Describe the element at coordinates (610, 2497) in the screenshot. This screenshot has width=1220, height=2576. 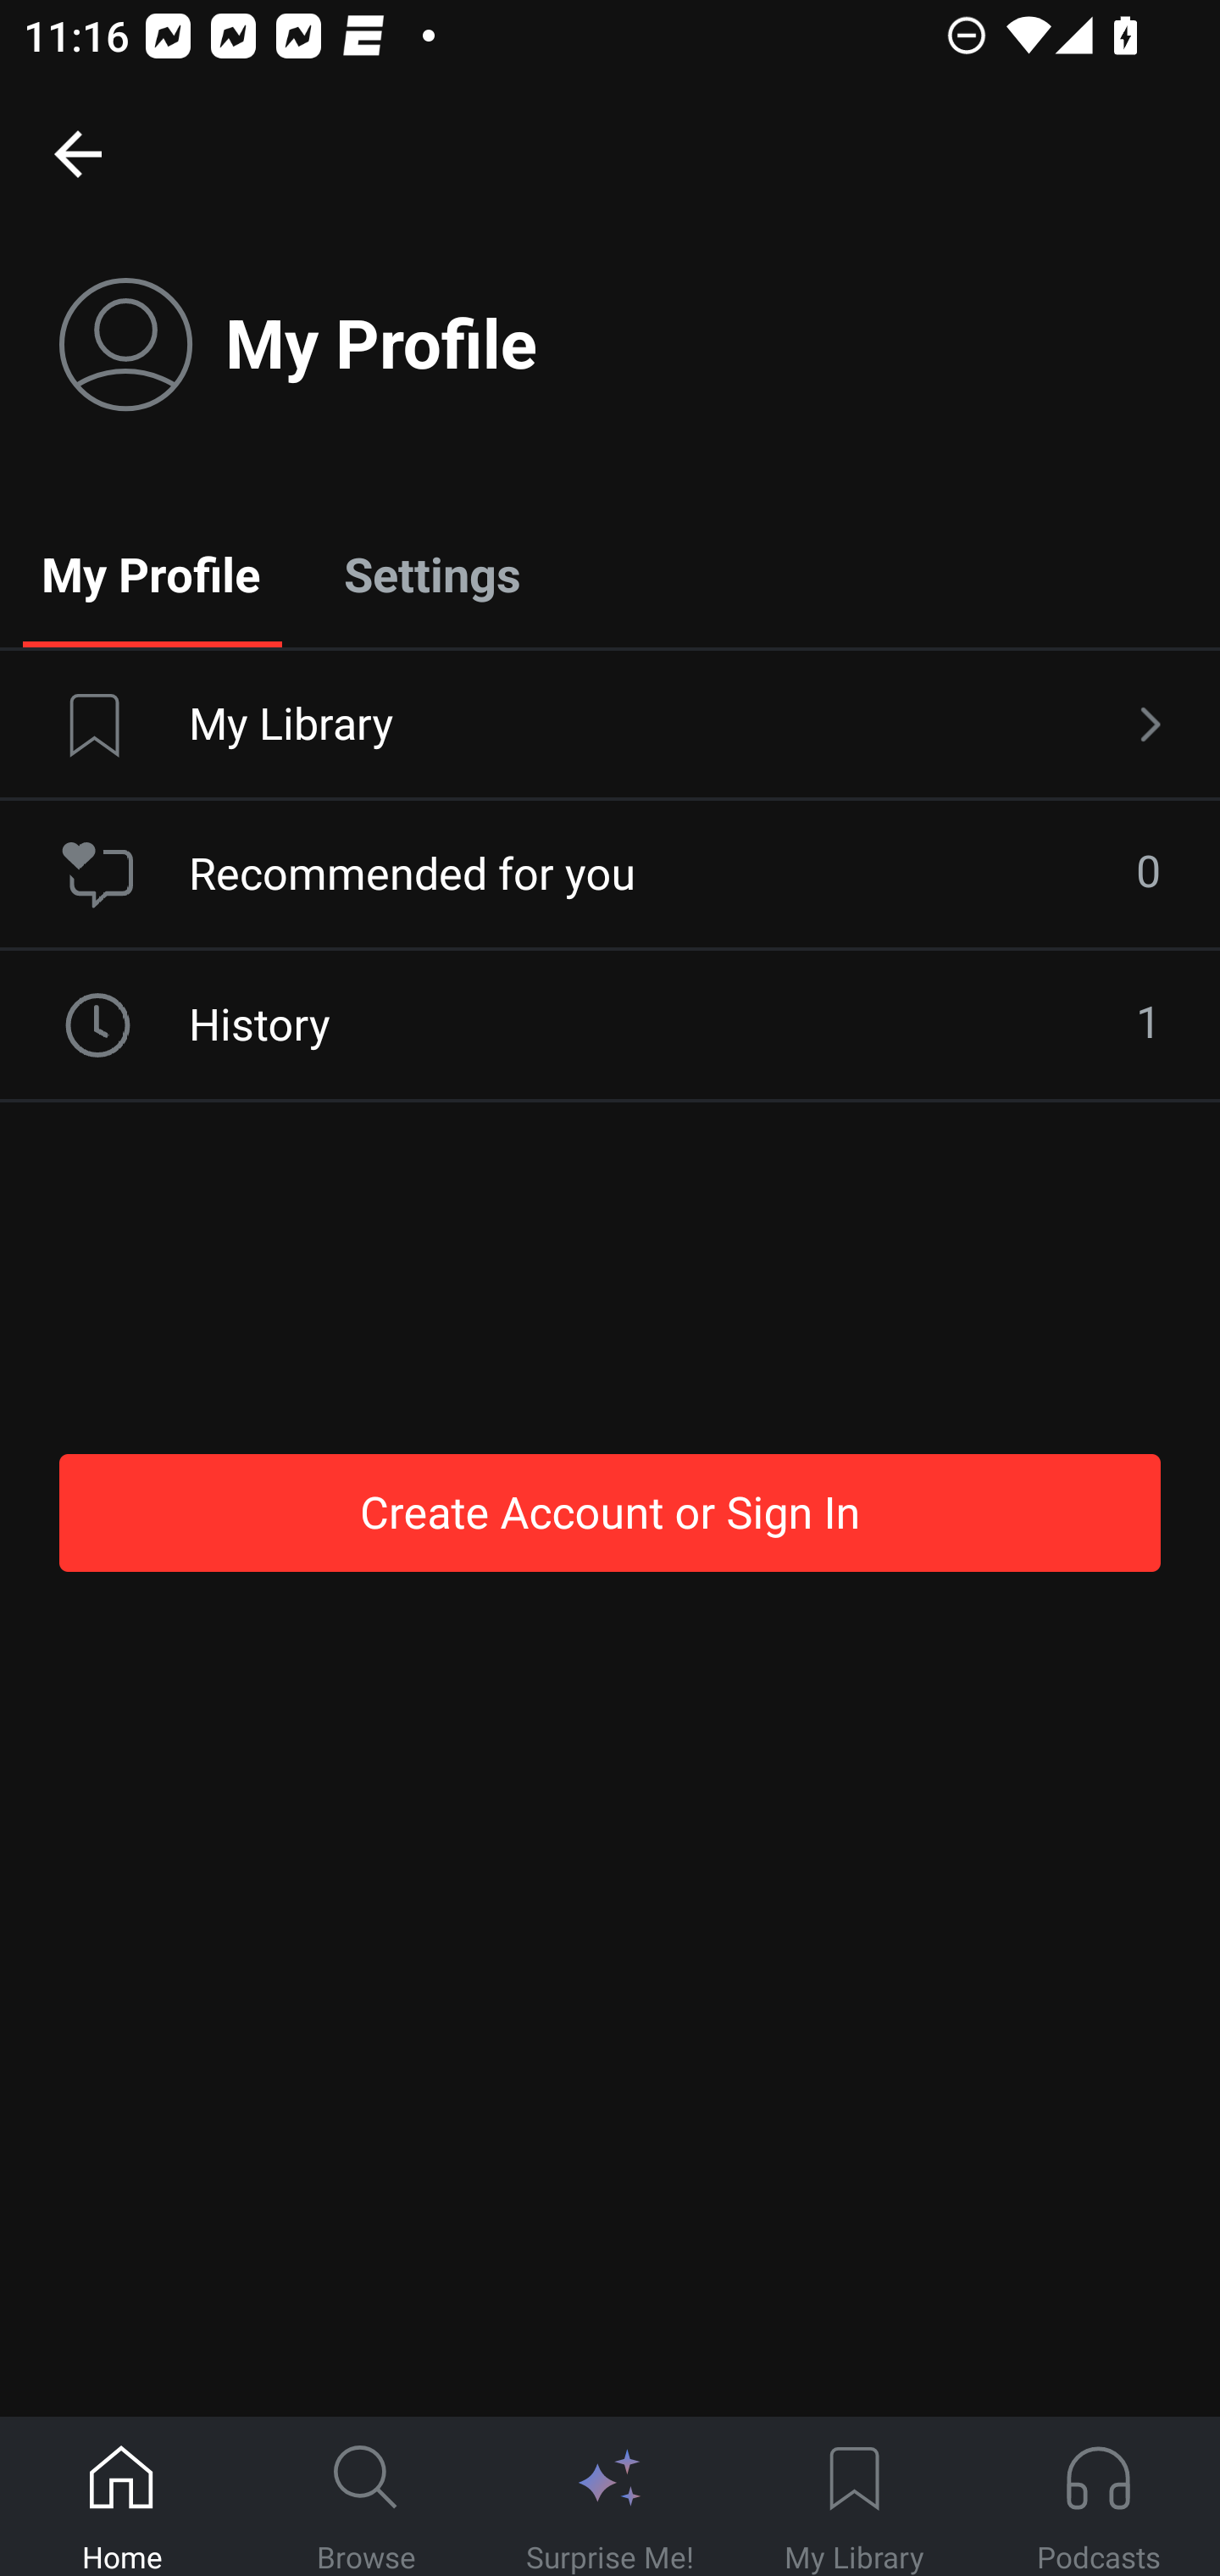
I see `Surprise Me!` at that location.